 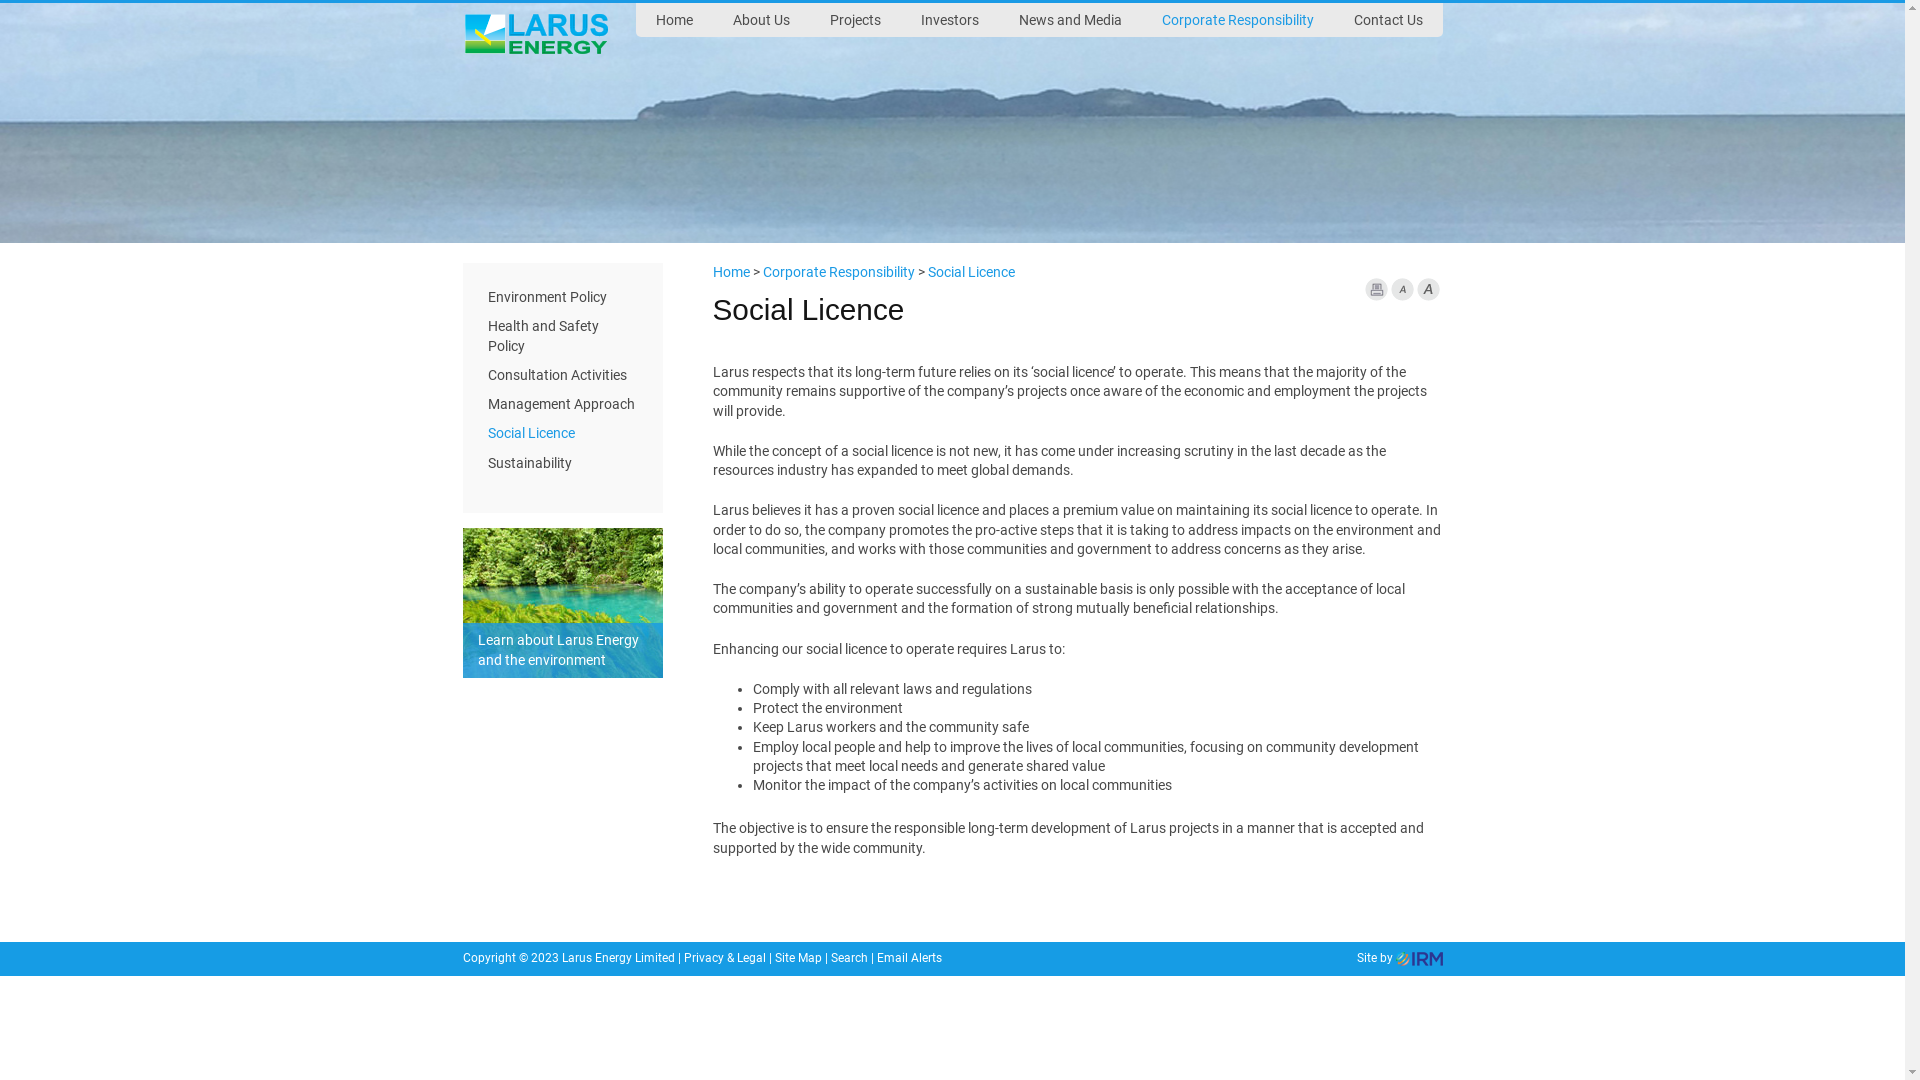 What do you see at coordinates (730, 272) in the screenshot?
I see `Home` at bounding box center [730, 272].